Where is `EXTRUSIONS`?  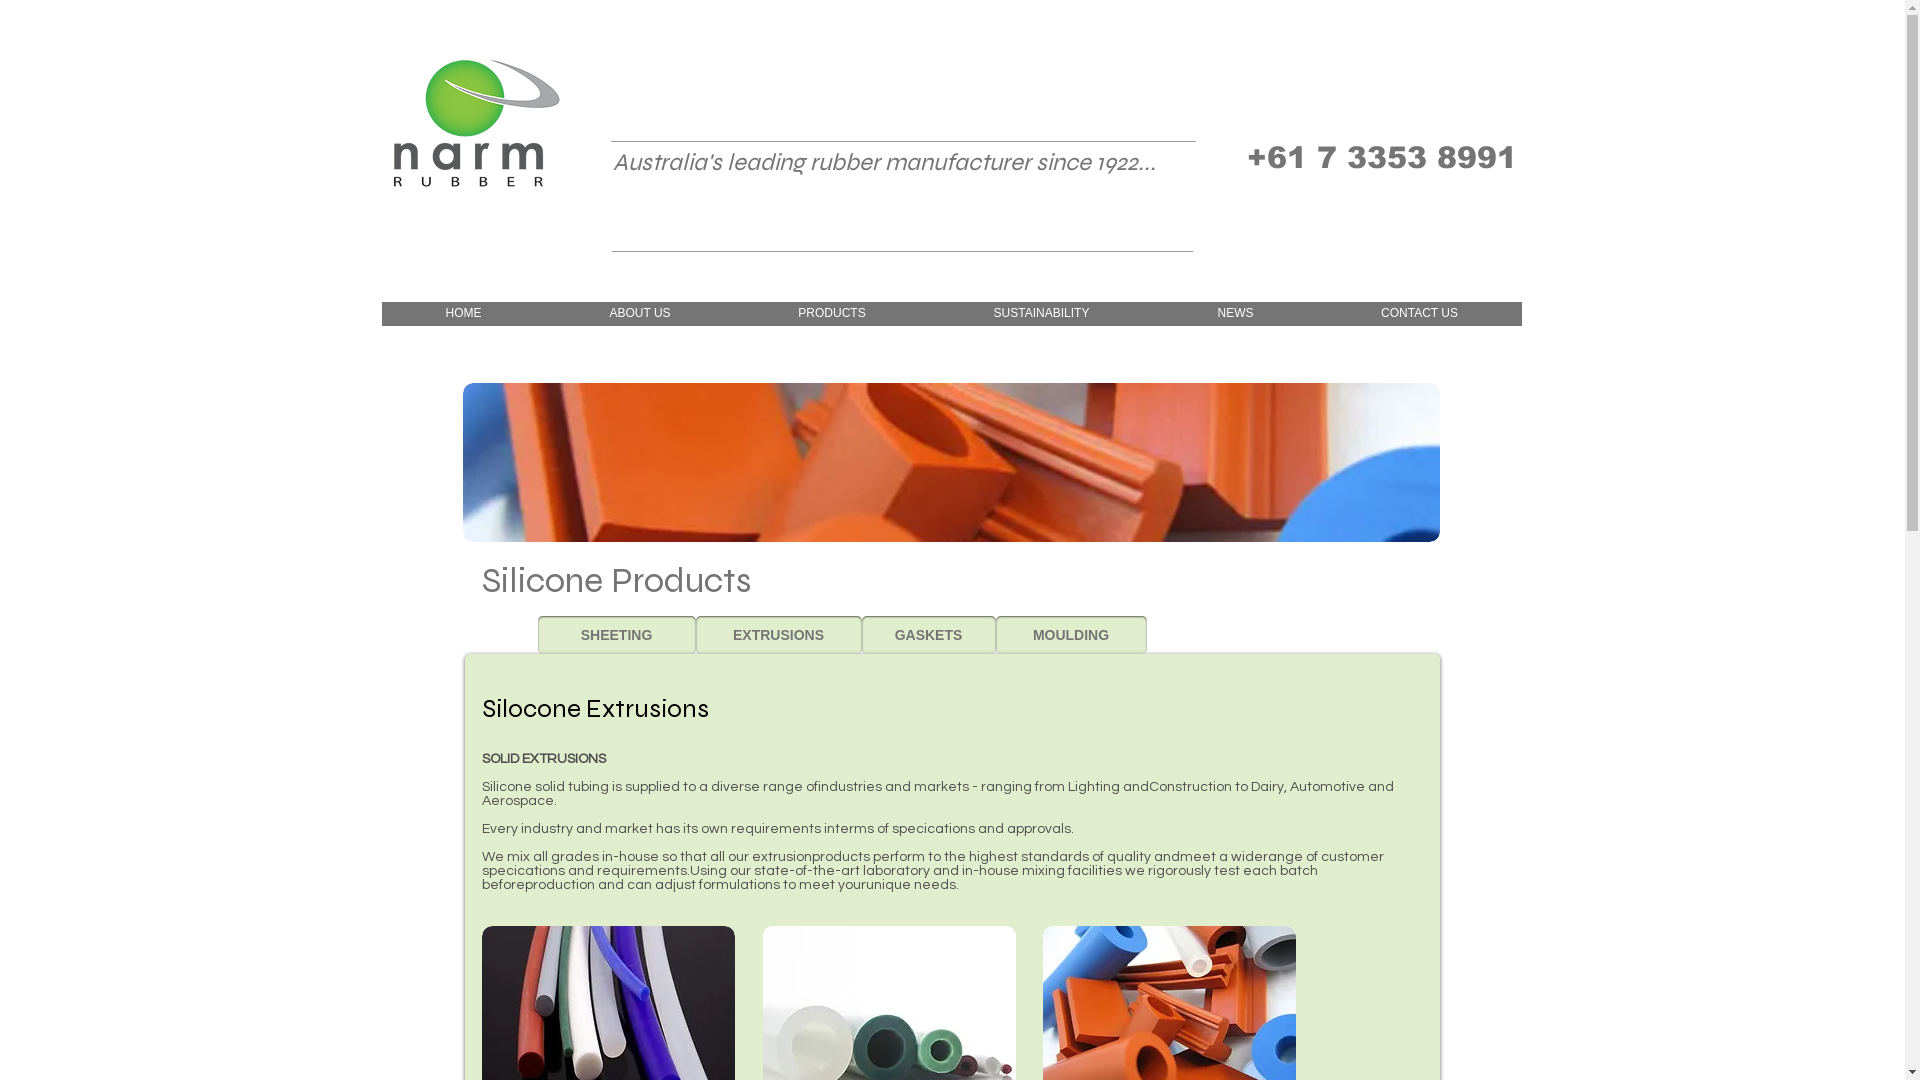 EXTRUSIONS is located at coordinates (779, 635).